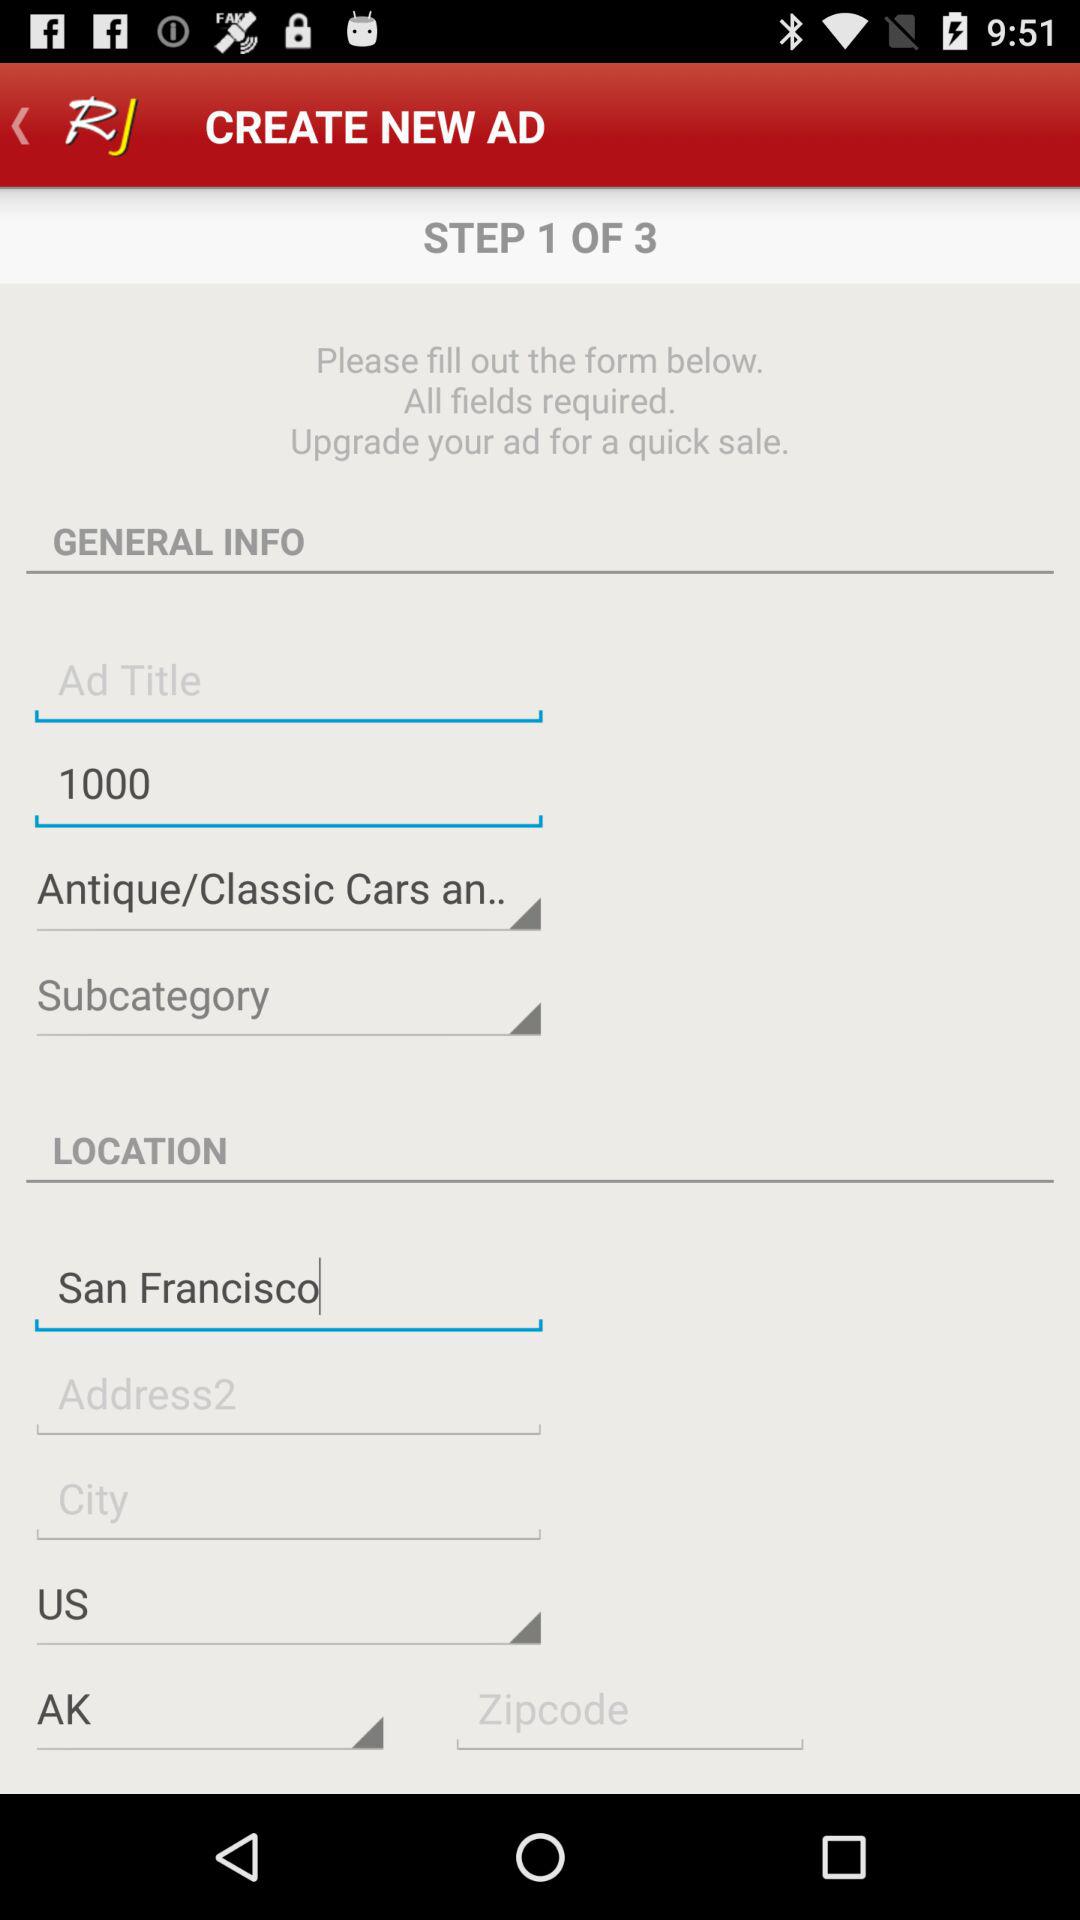 This screenshot has height=1920, width=1080. Describe the element at coordinates (288, 1498) in the screenshot. I see `enter city name` at that location.